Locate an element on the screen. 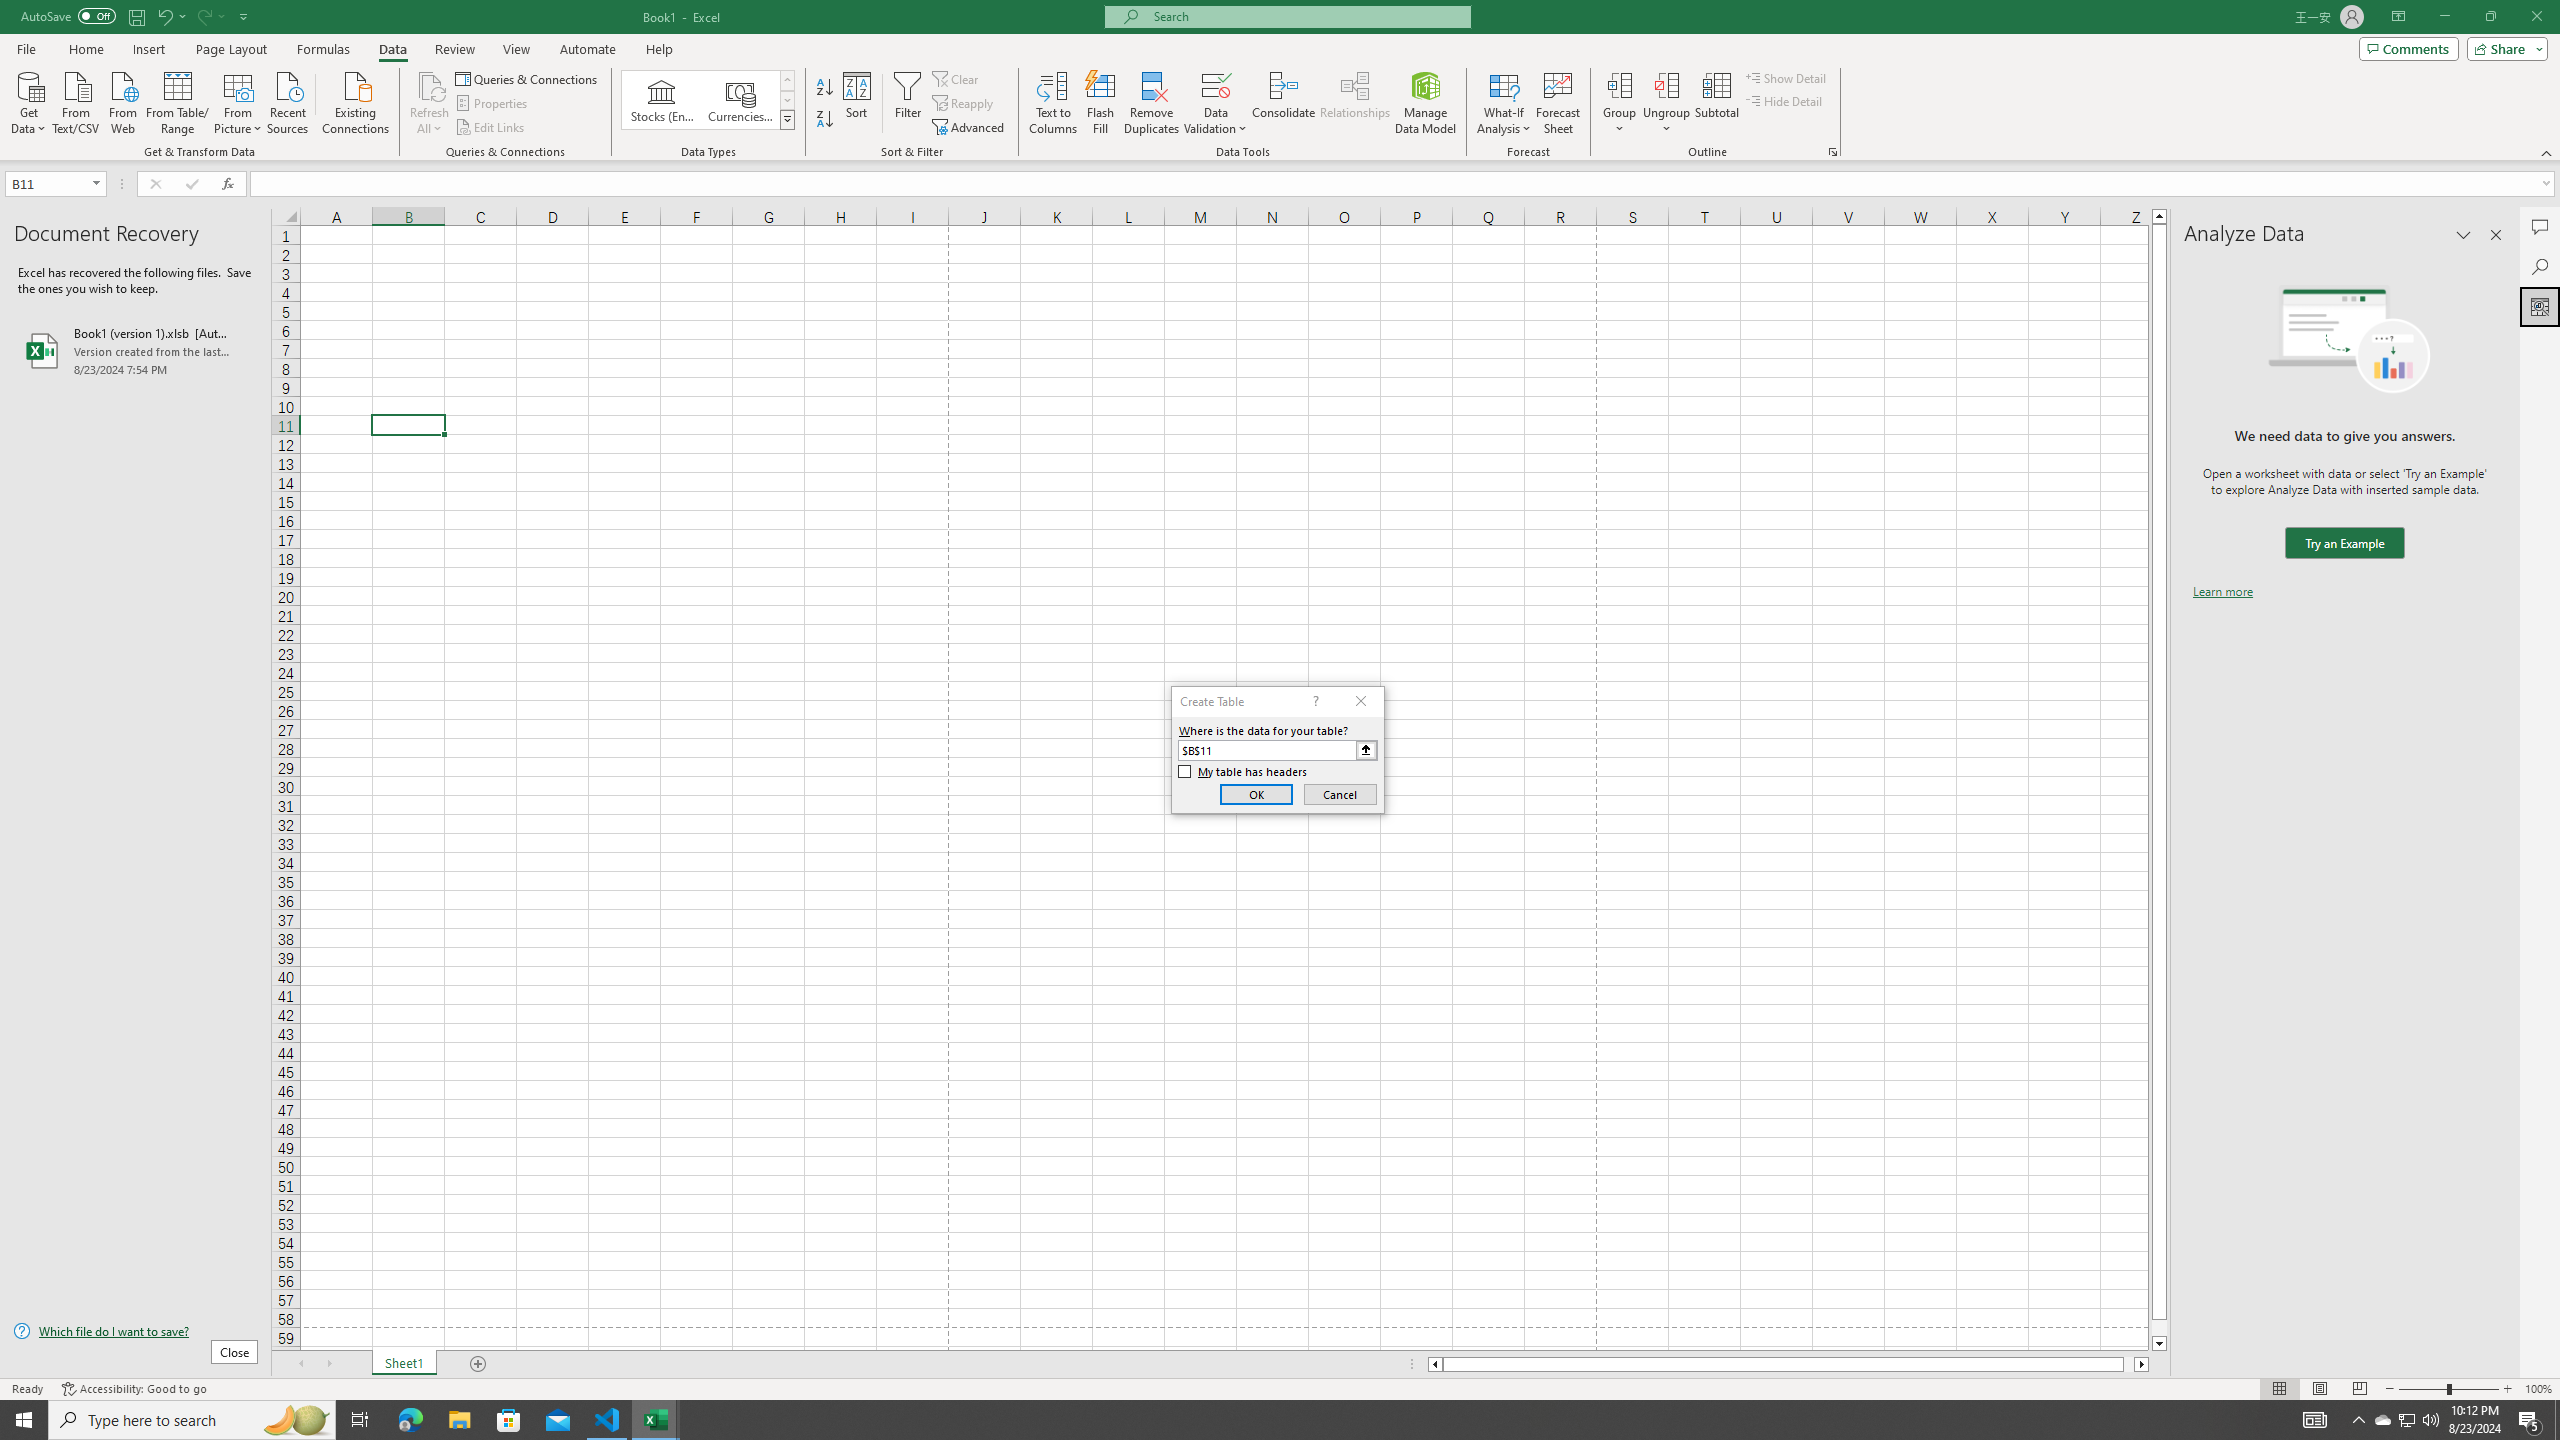  Normal is located at coordinates (2279, 1389).